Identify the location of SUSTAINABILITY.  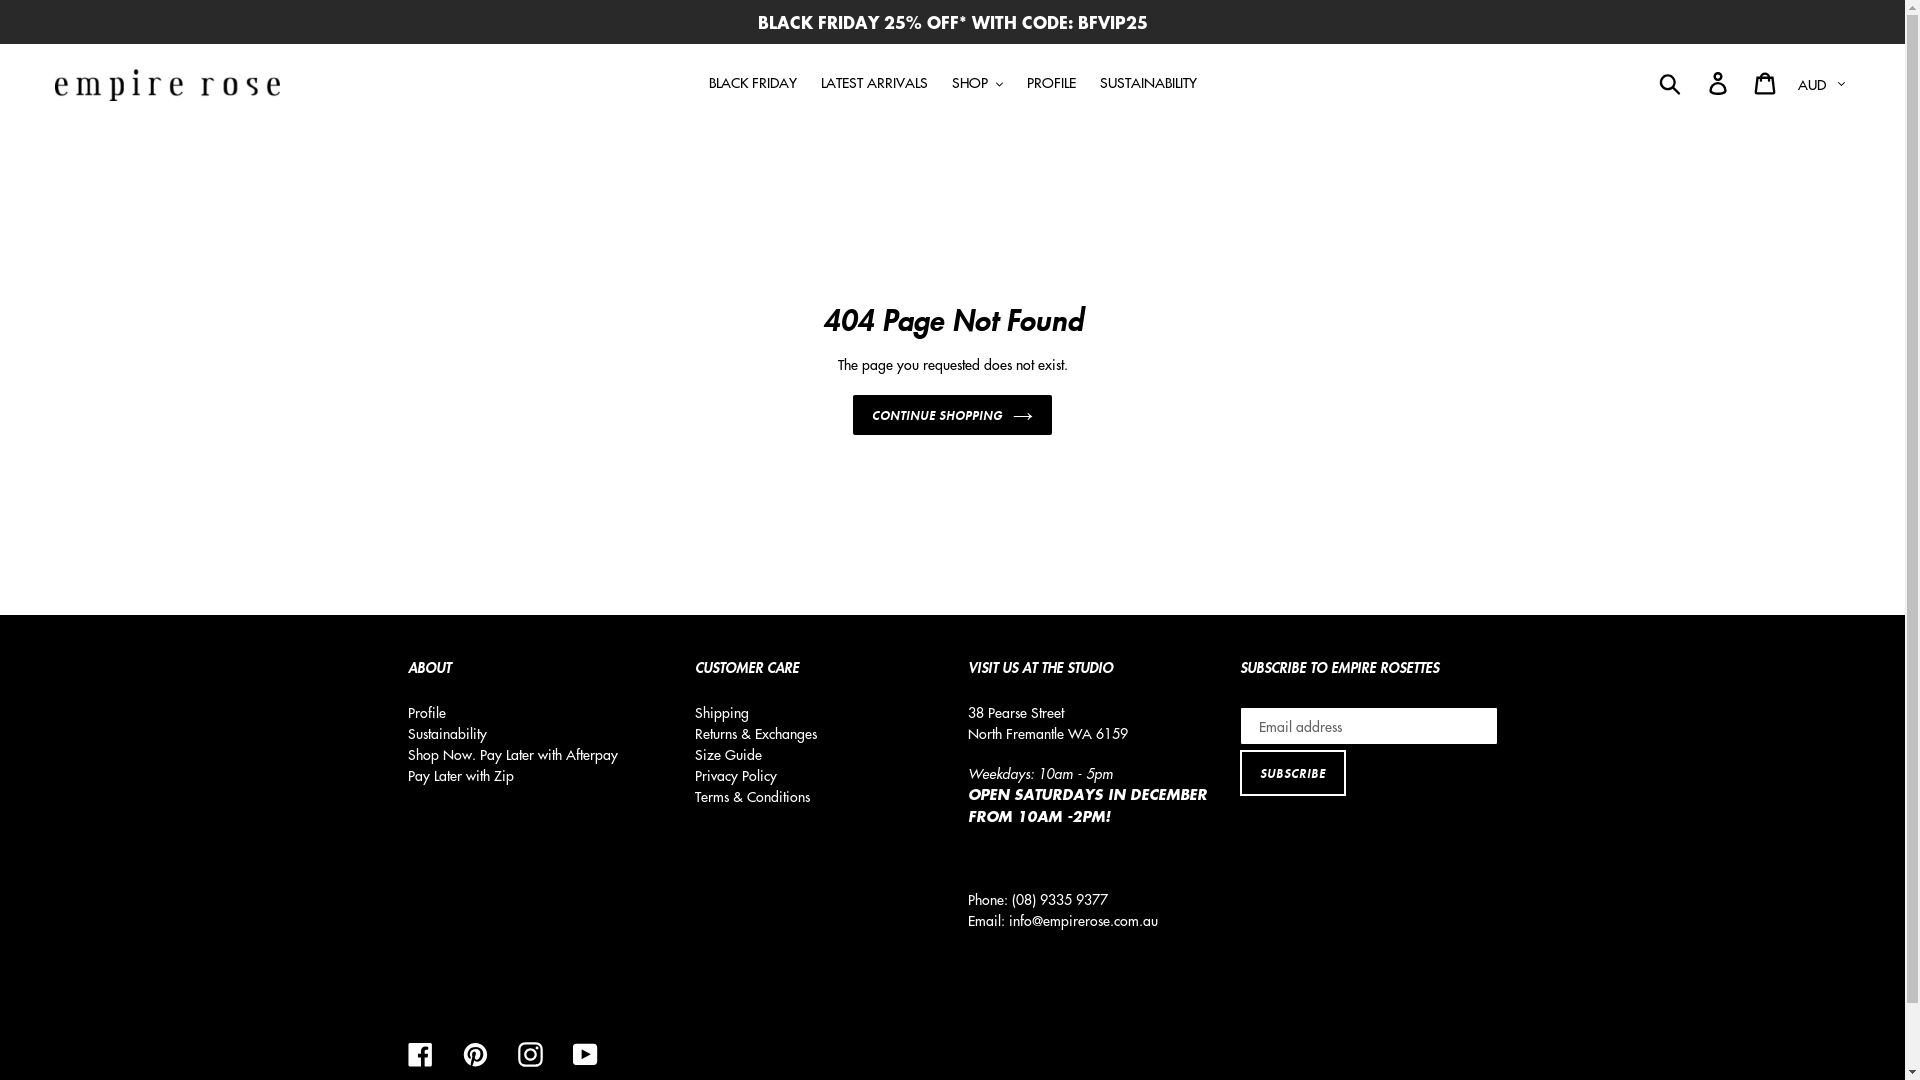
(1148, 82).